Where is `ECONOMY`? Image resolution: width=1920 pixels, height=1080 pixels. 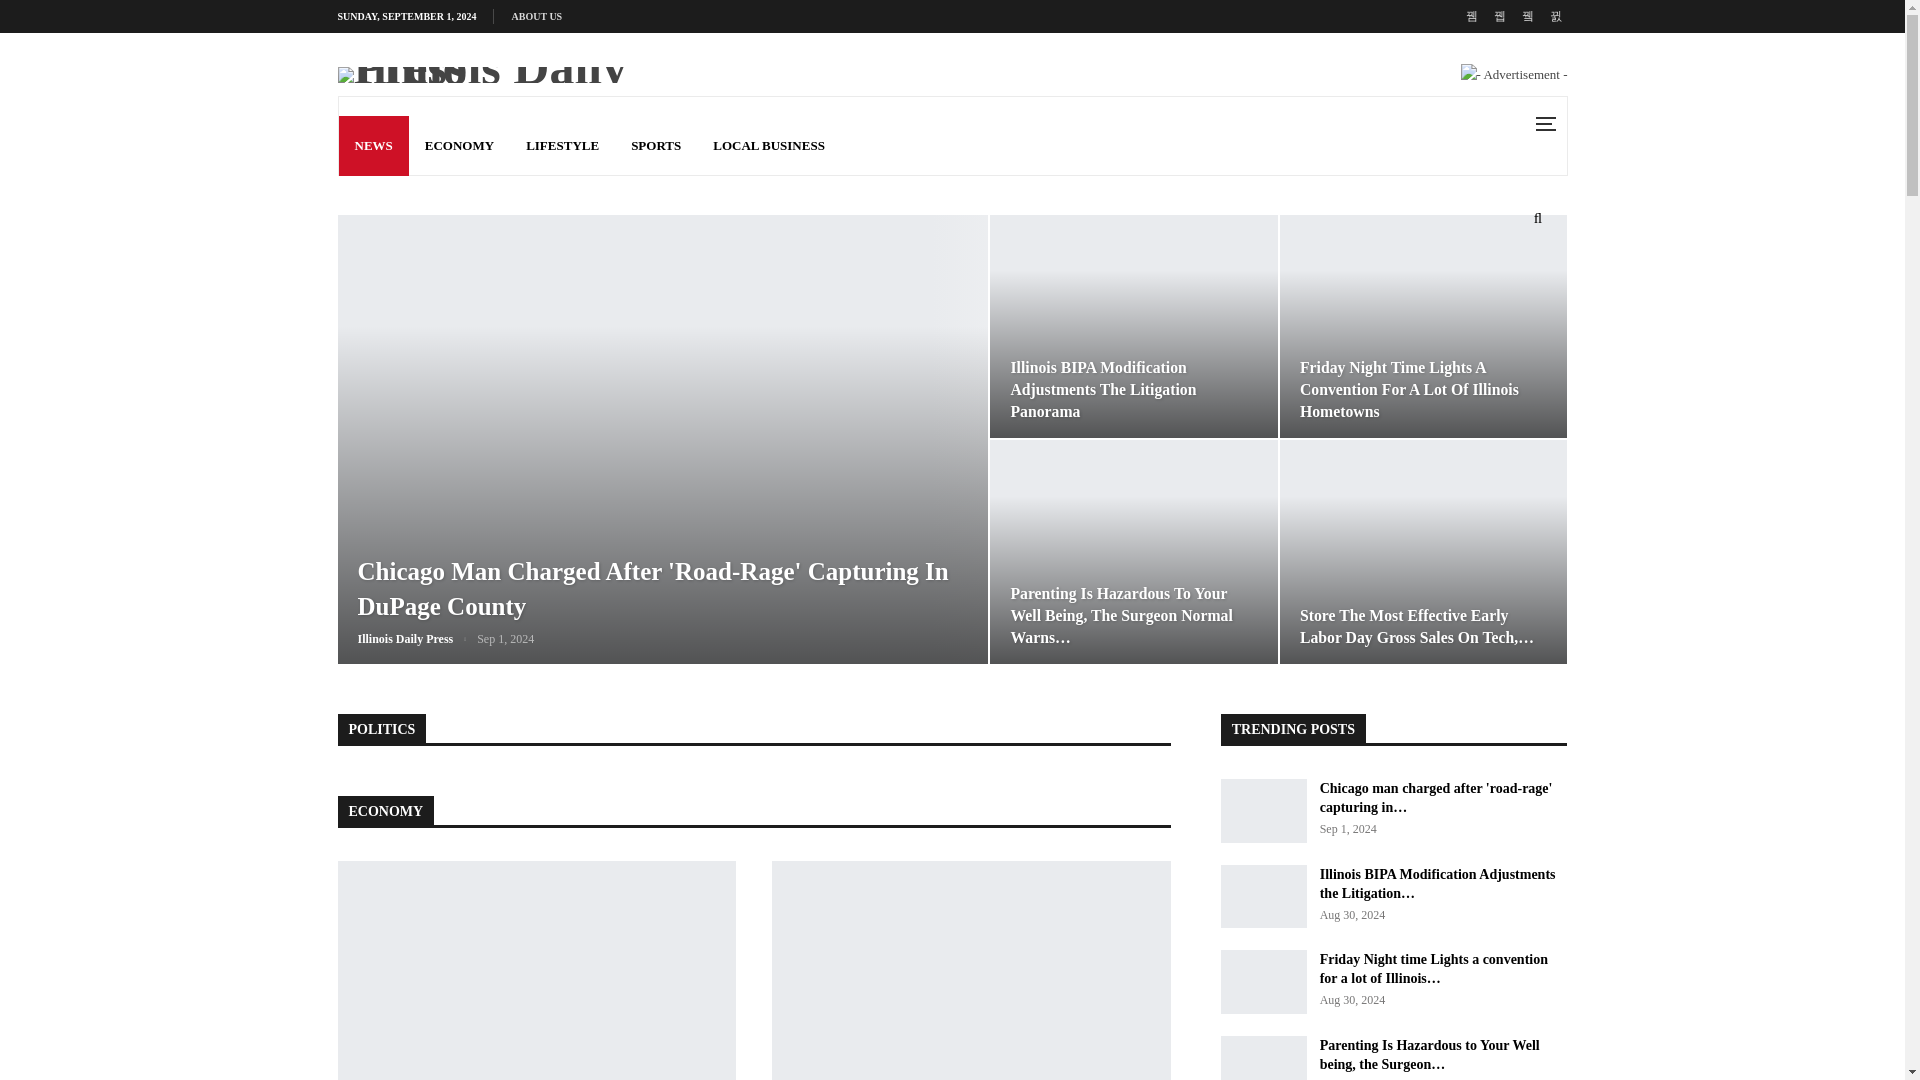
ECONOMY is located at coordinates (386, 810).